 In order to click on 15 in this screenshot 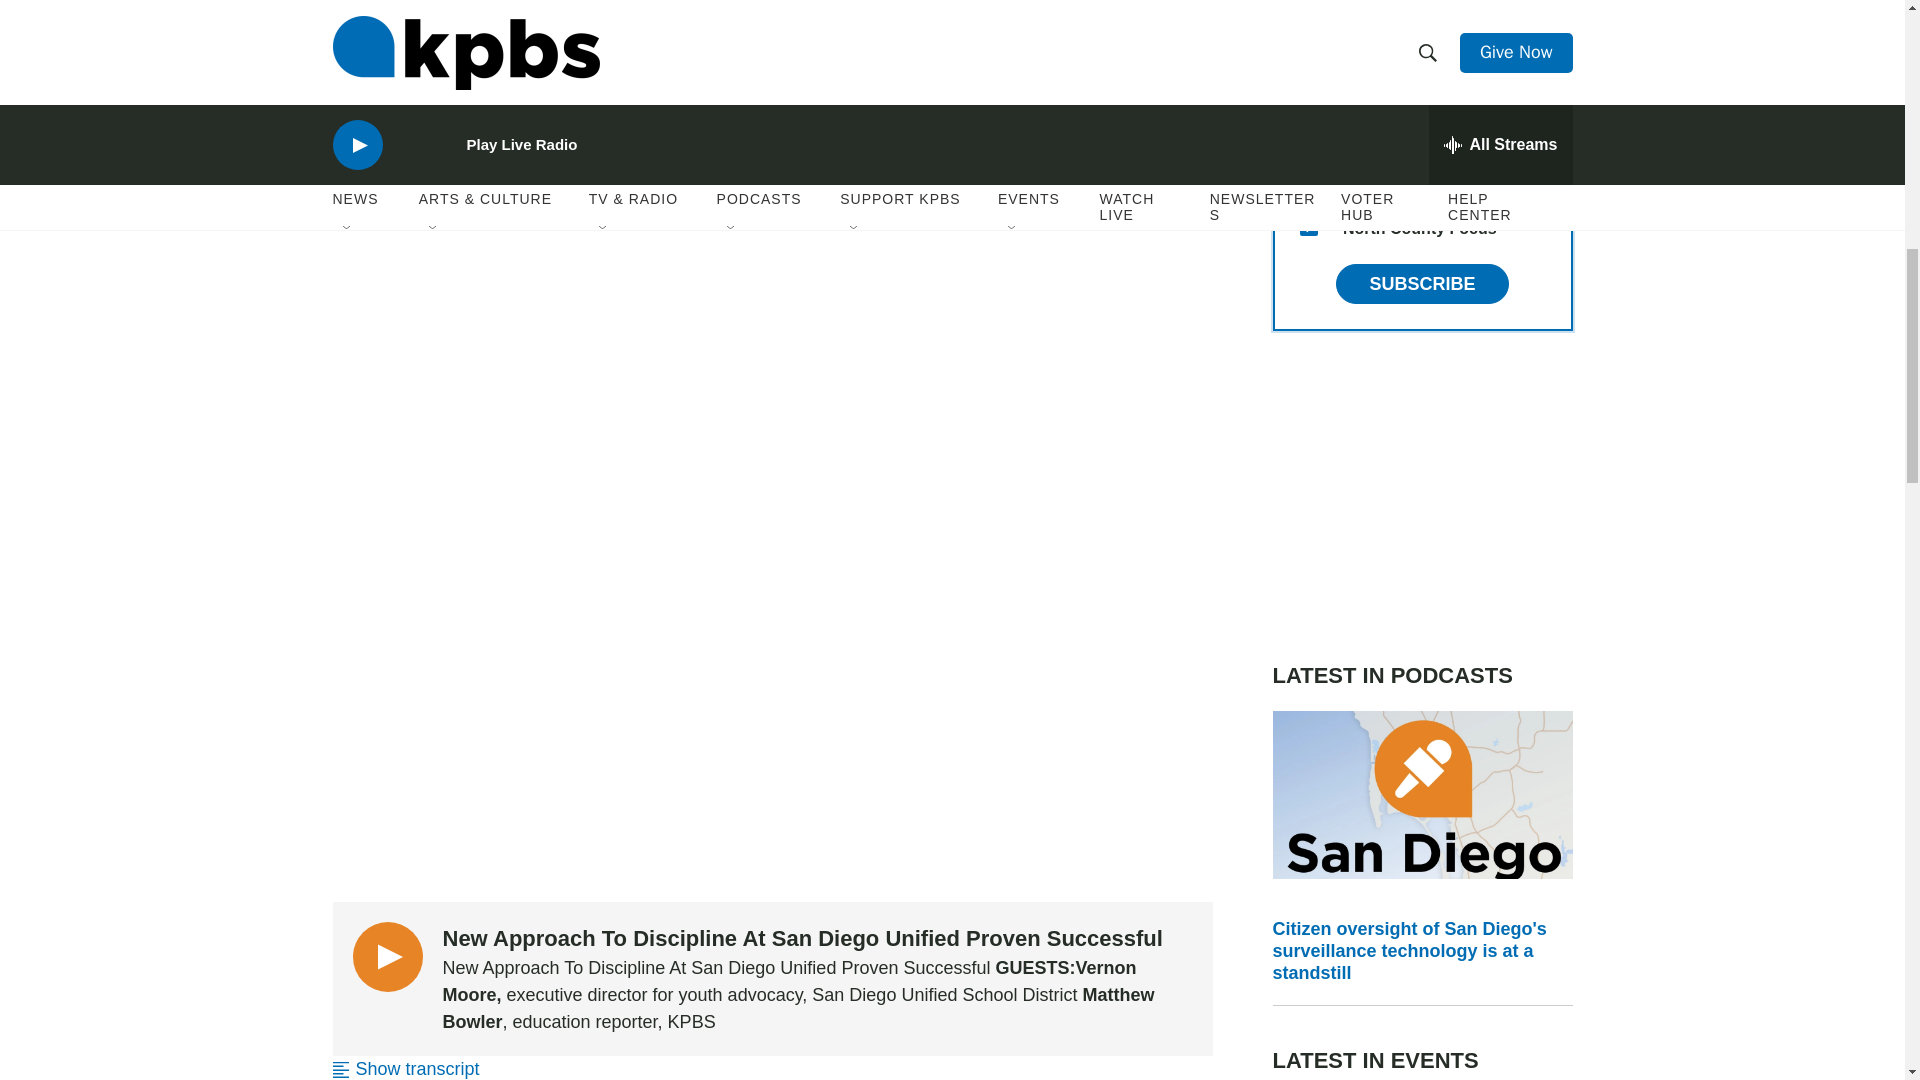, I will do `click(1308, 227)`.